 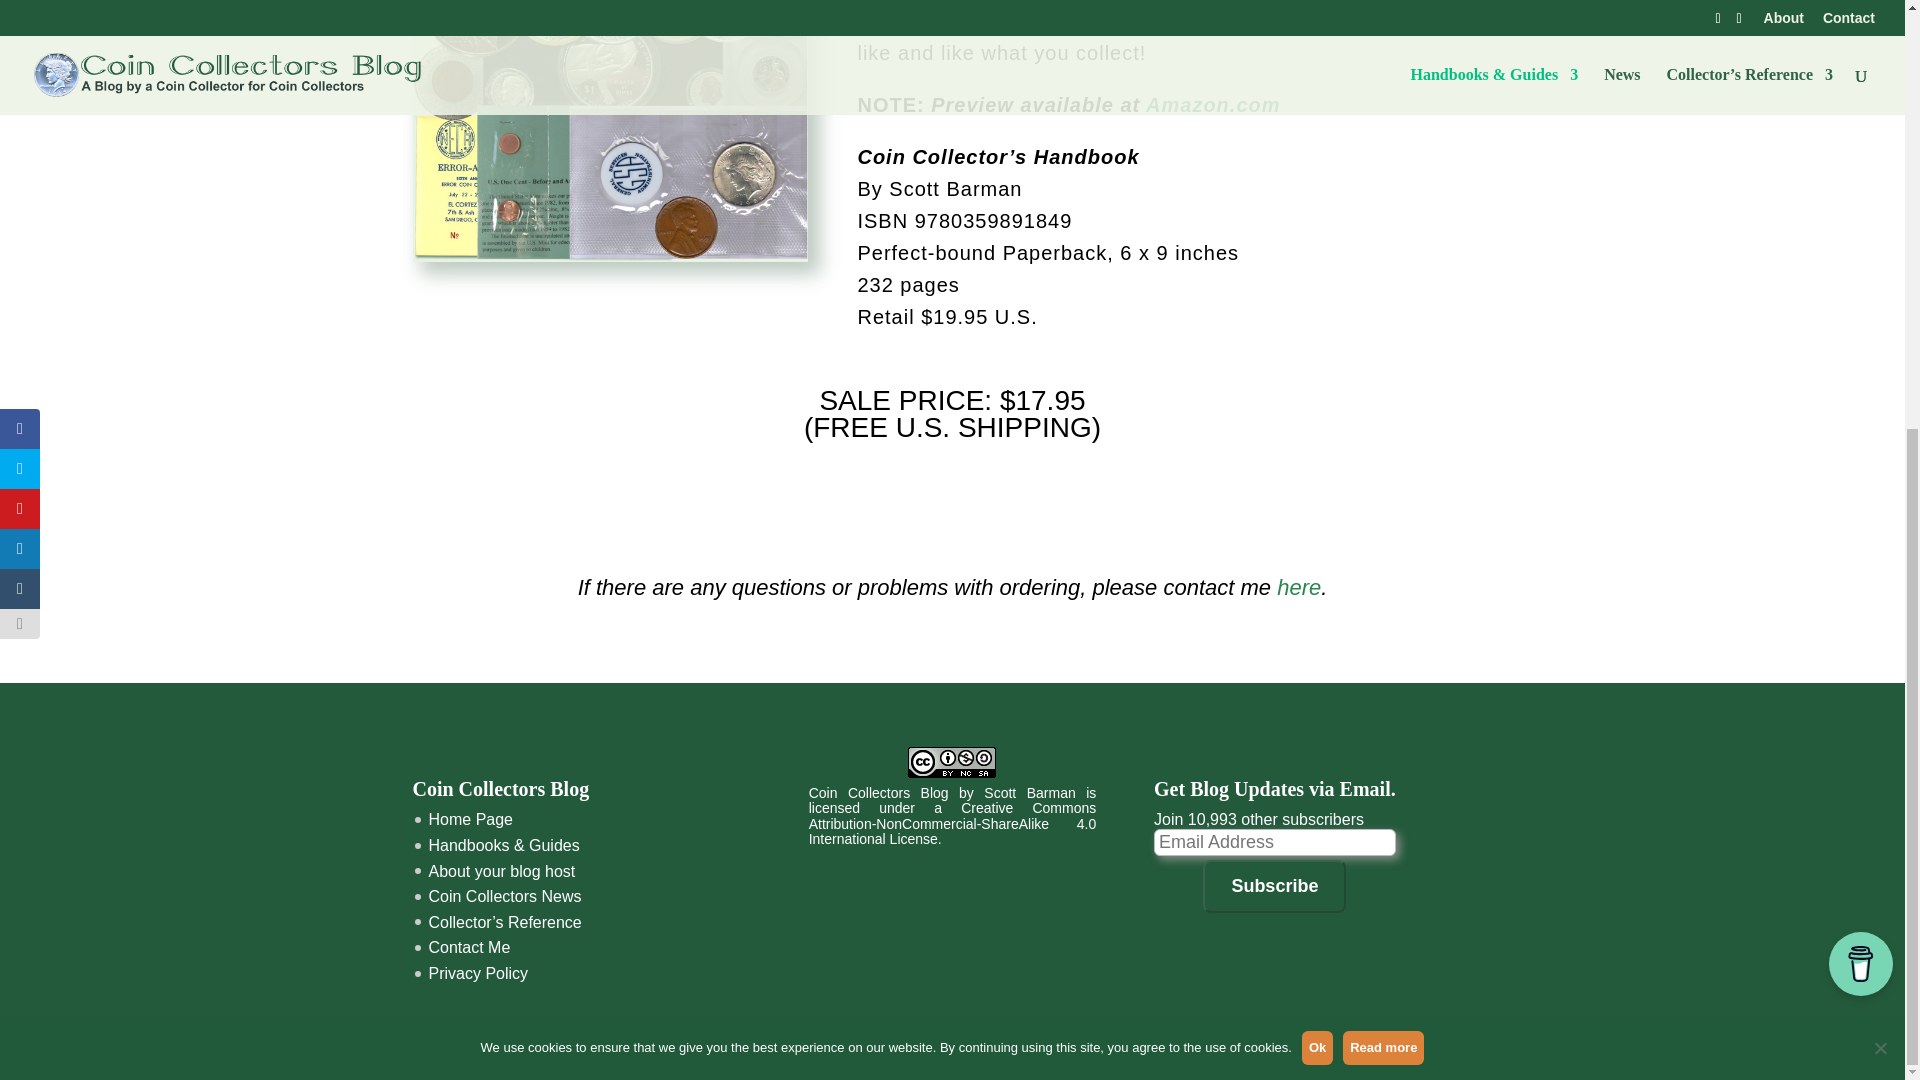 What do you see at coordinates (470, 820) in the screenshot?
I see `Home Page` at bounding box center [470, 820].